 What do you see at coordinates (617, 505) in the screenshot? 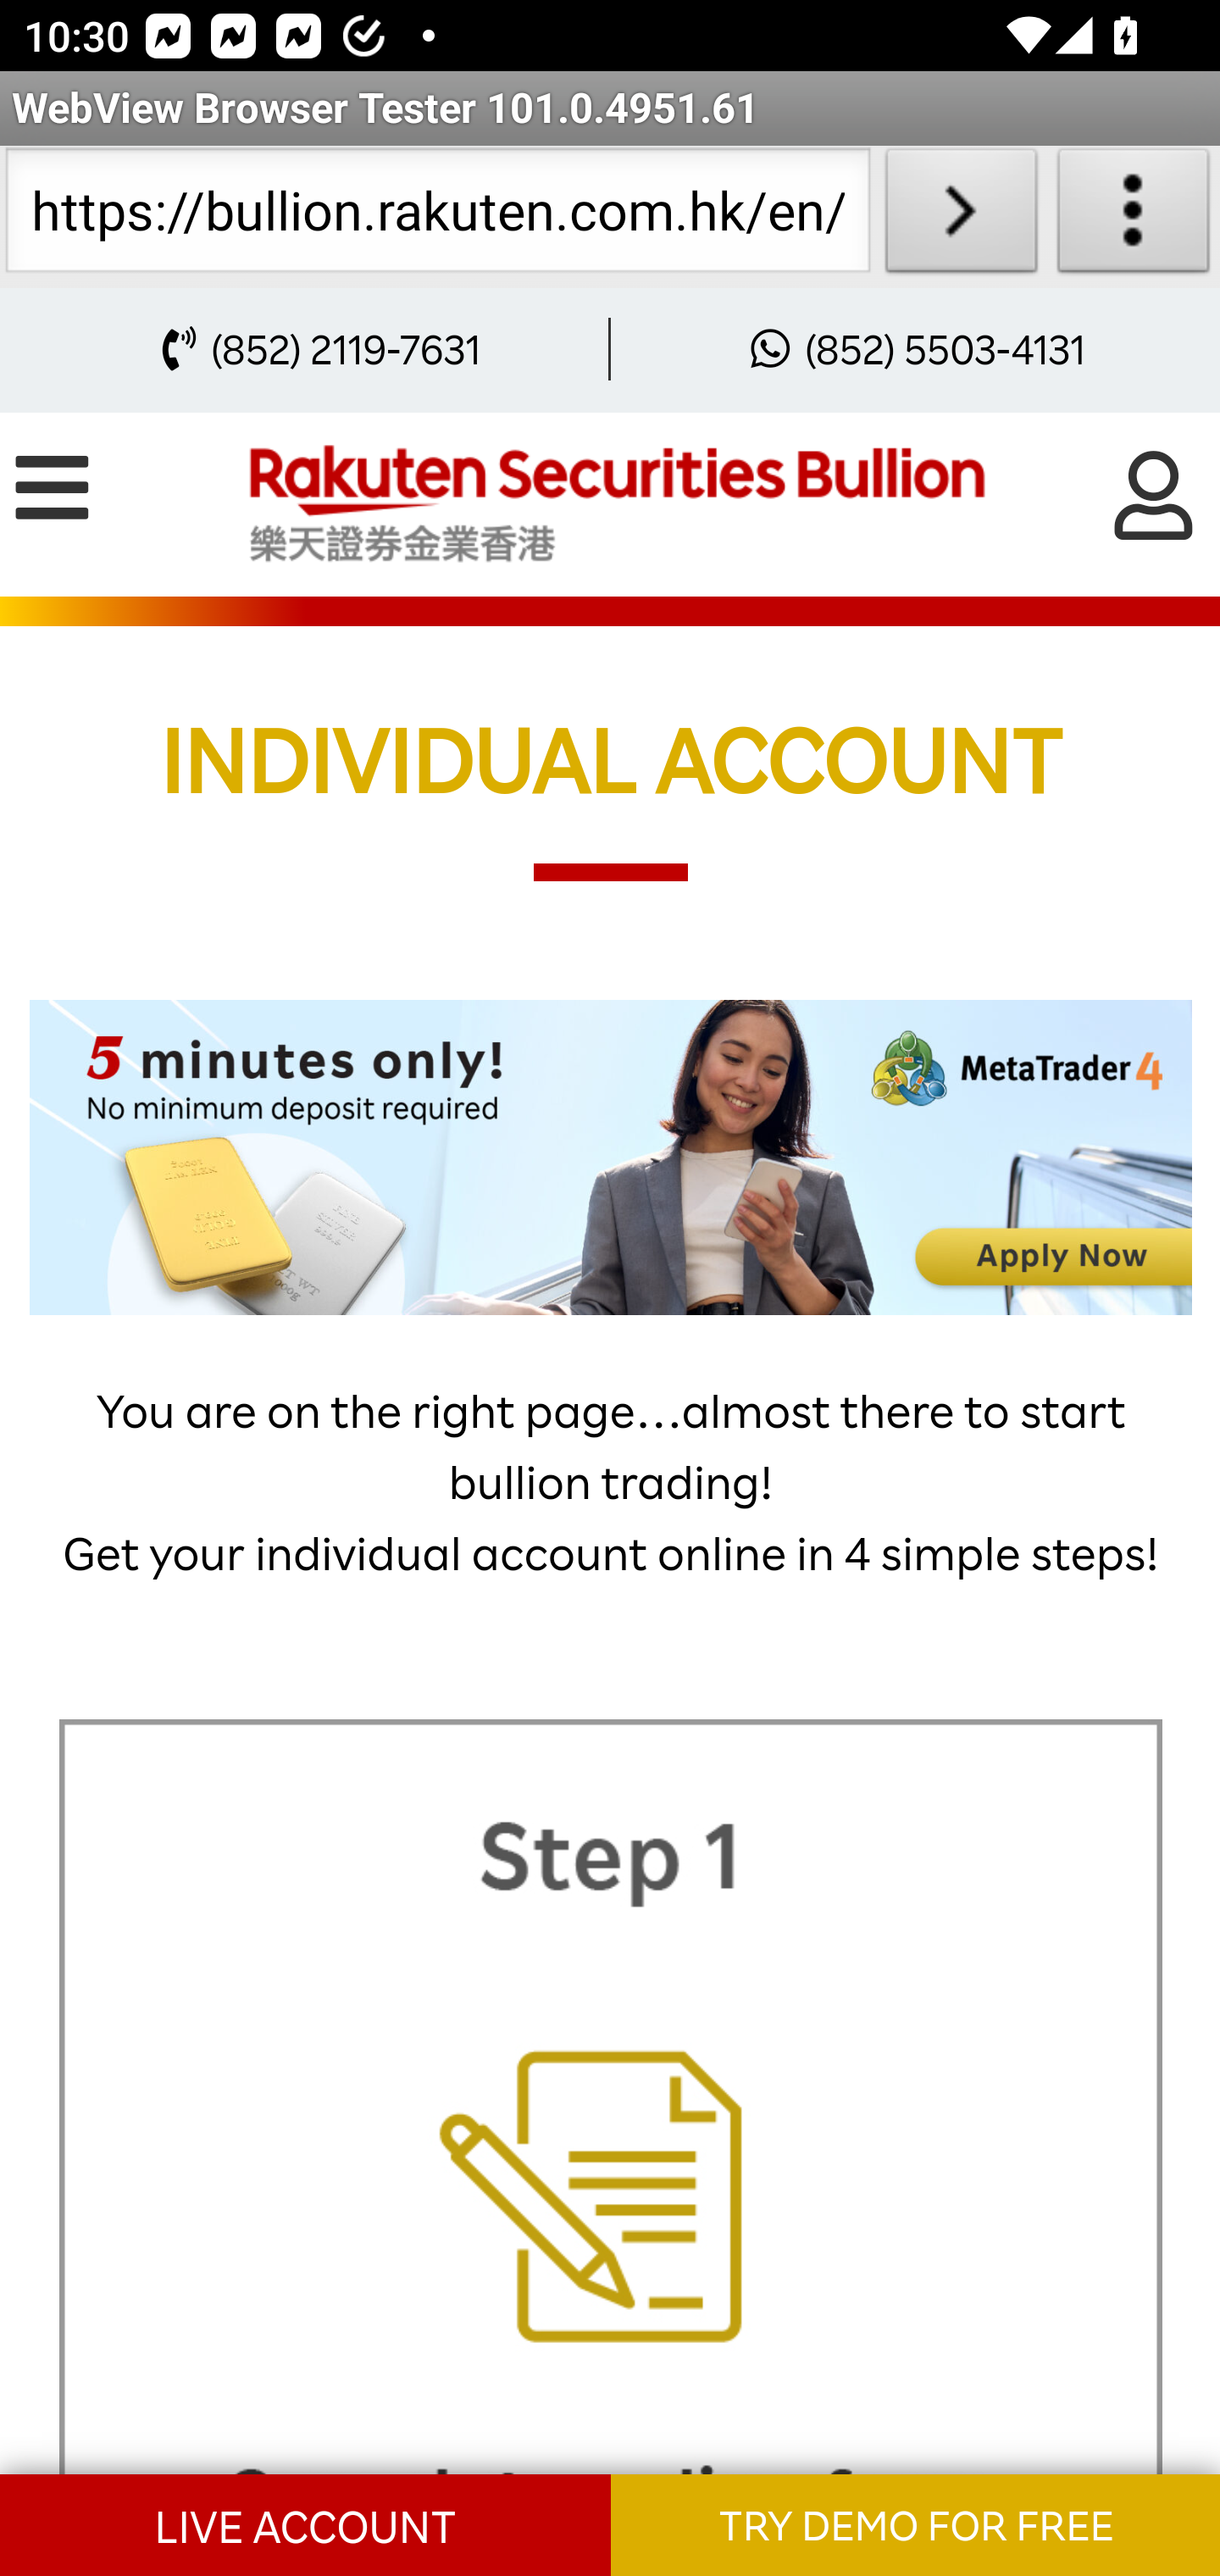
I see `en` at bounding box center [617, 505].